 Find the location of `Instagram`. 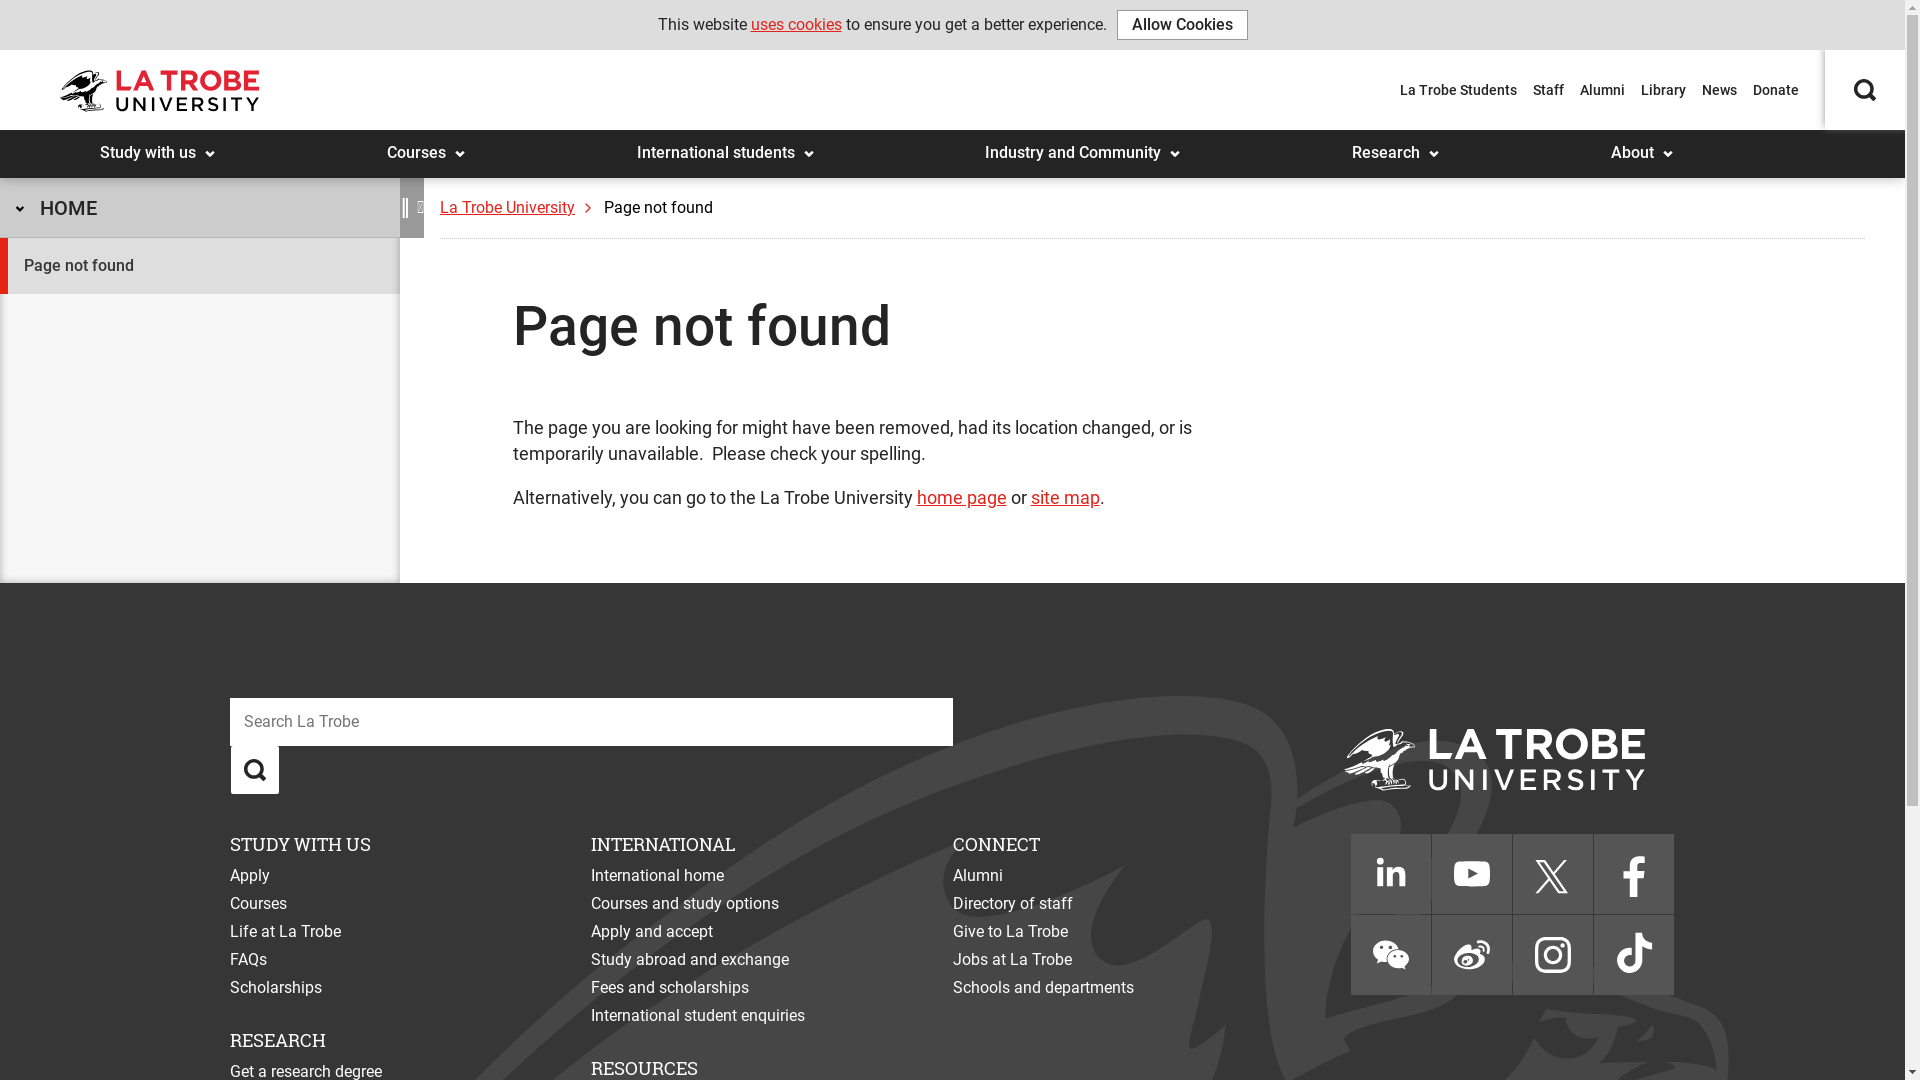

Instagram is located at coordinates (1553, 955).